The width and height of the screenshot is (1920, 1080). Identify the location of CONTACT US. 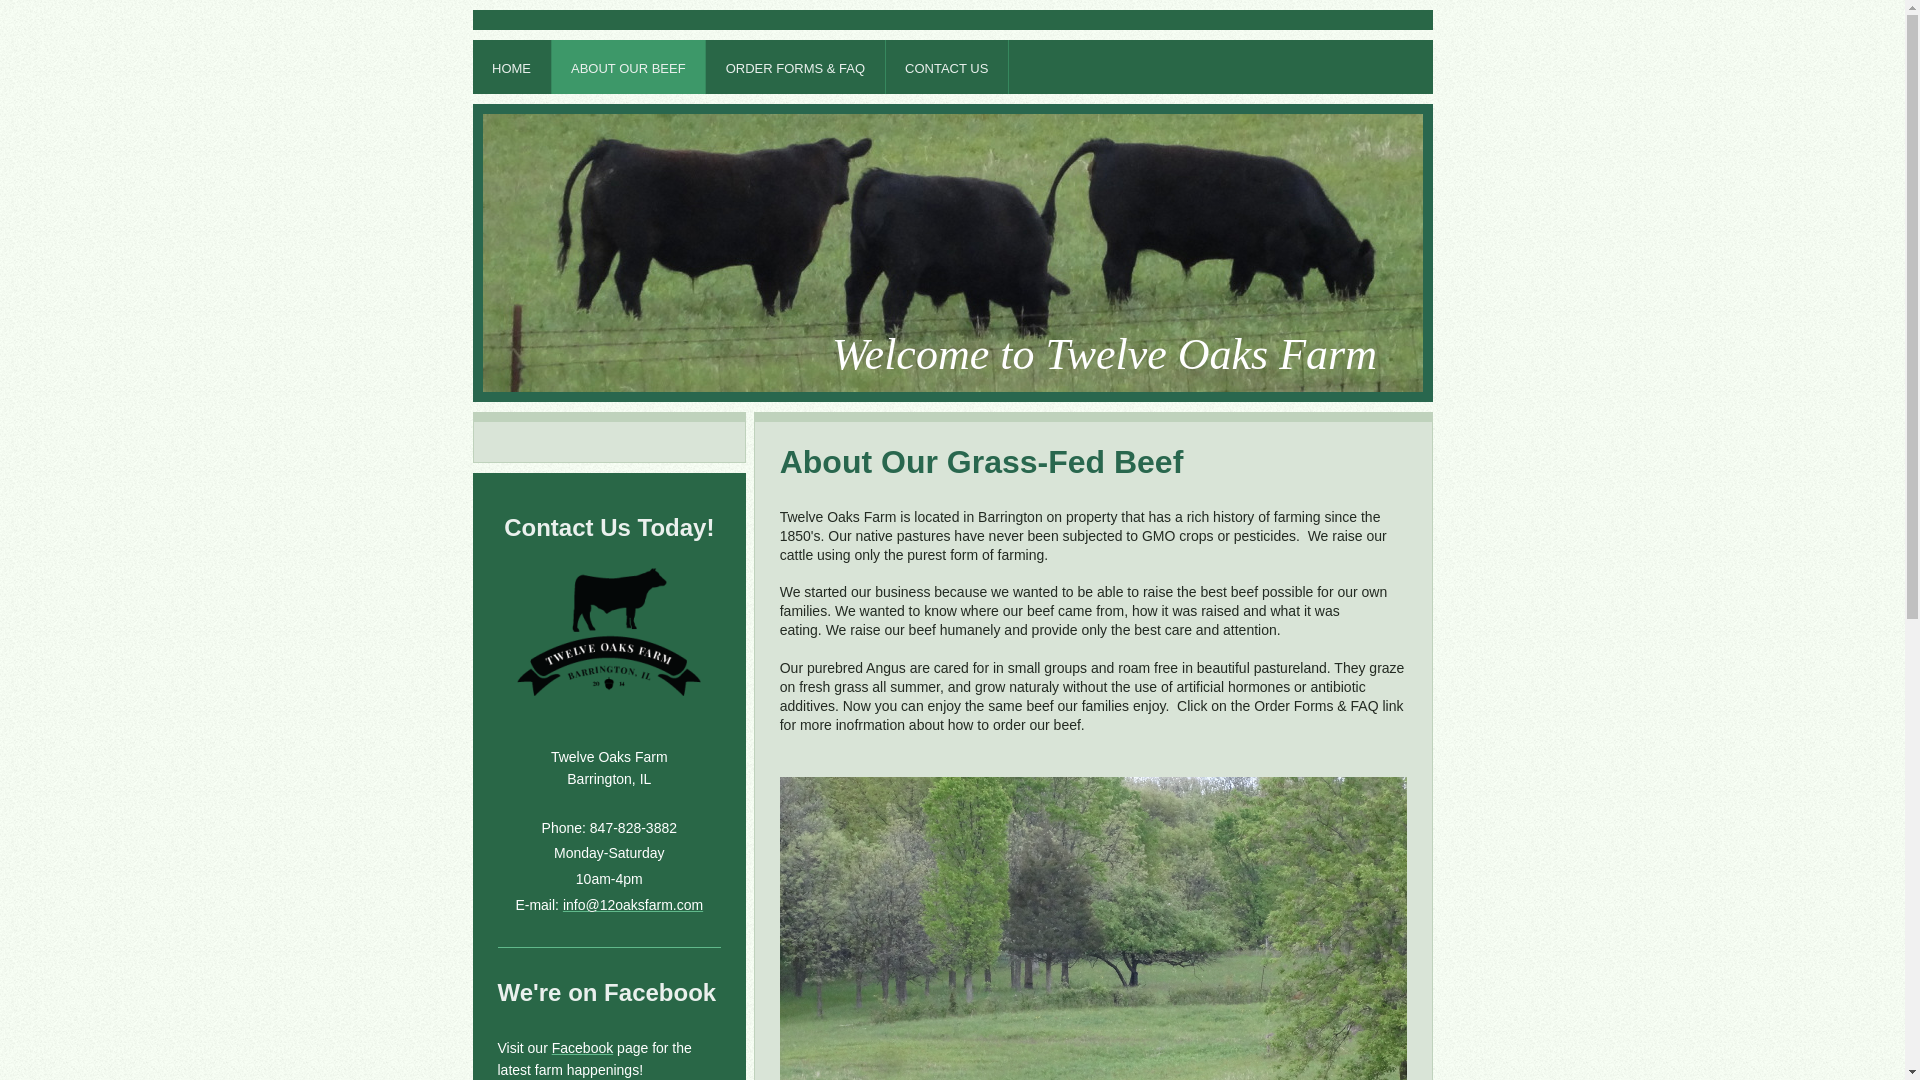
(948, 67).